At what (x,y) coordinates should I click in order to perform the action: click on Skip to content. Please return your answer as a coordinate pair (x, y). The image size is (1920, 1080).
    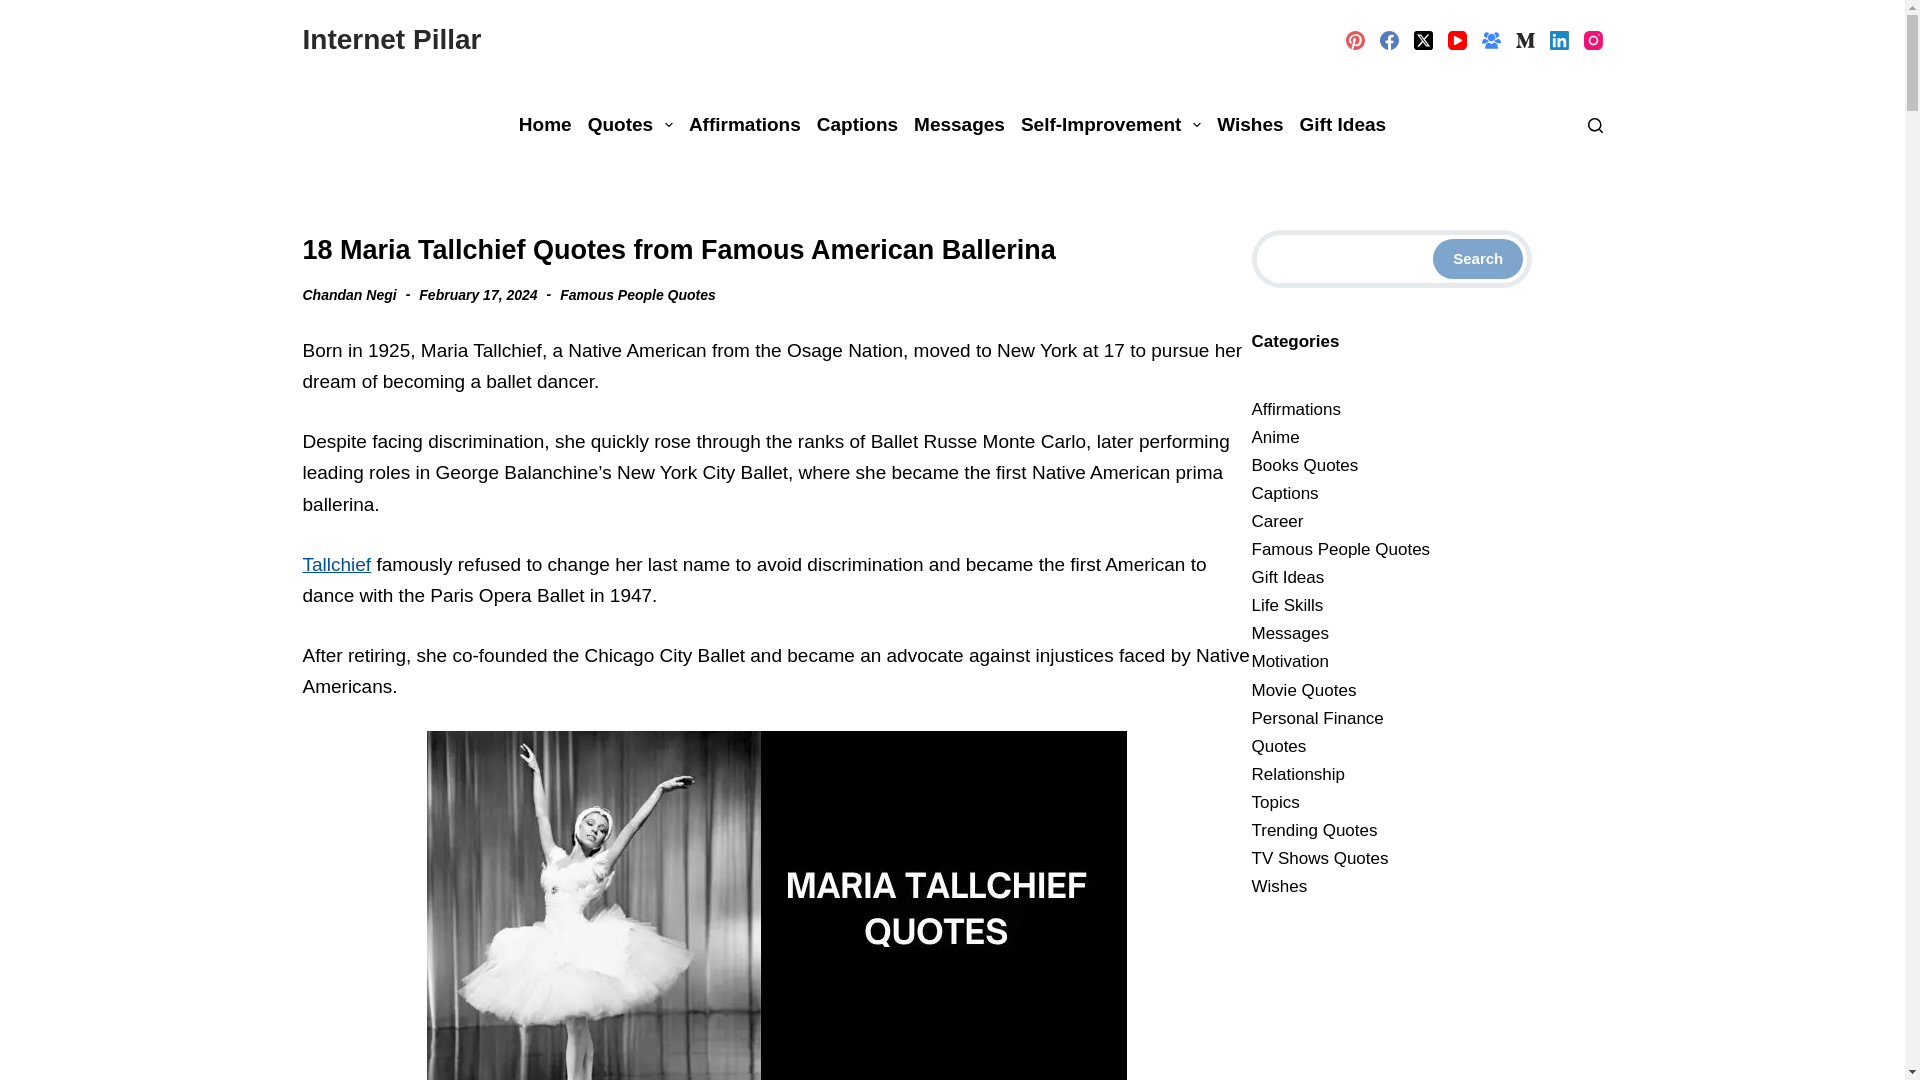
    Looking at the image, I should click on (20, 10).